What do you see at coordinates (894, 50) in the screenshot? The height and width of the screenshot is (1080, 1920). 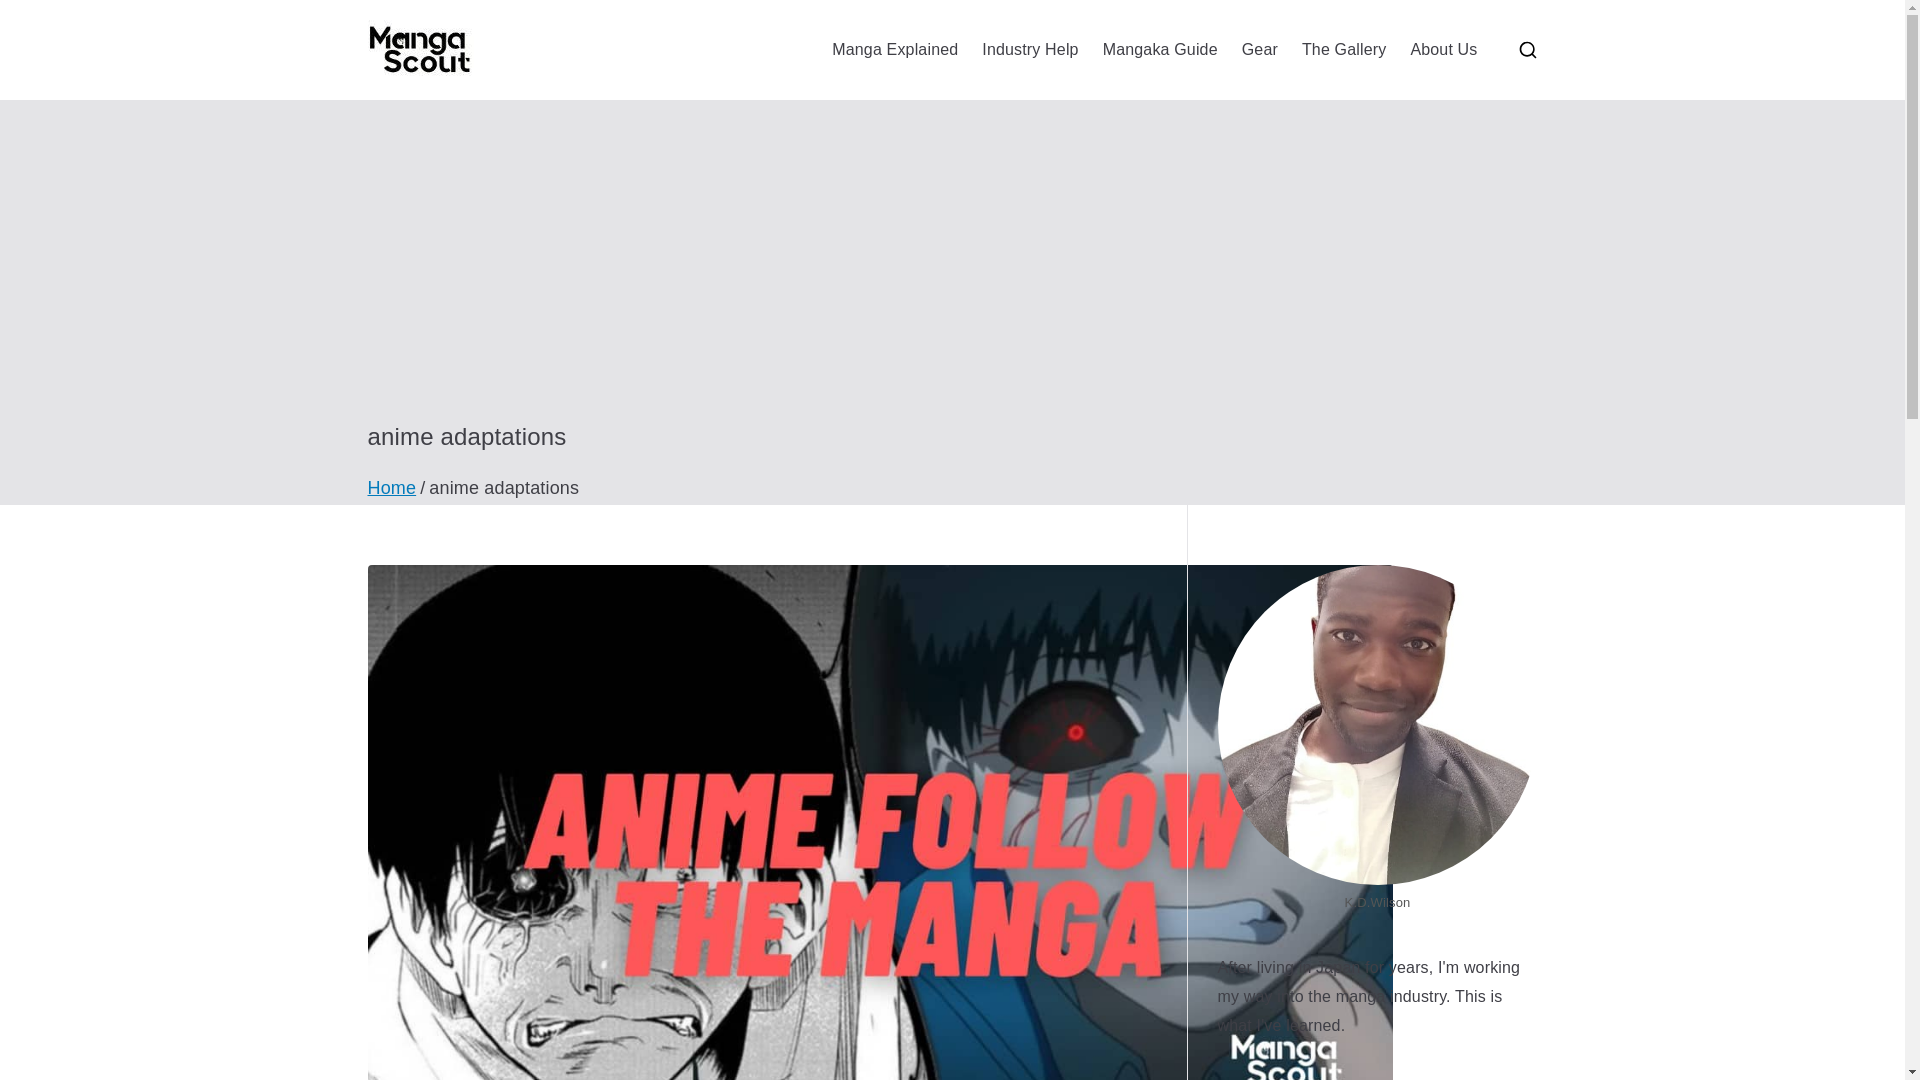 I see `Manga Explained` at bounding box center [894, 50].